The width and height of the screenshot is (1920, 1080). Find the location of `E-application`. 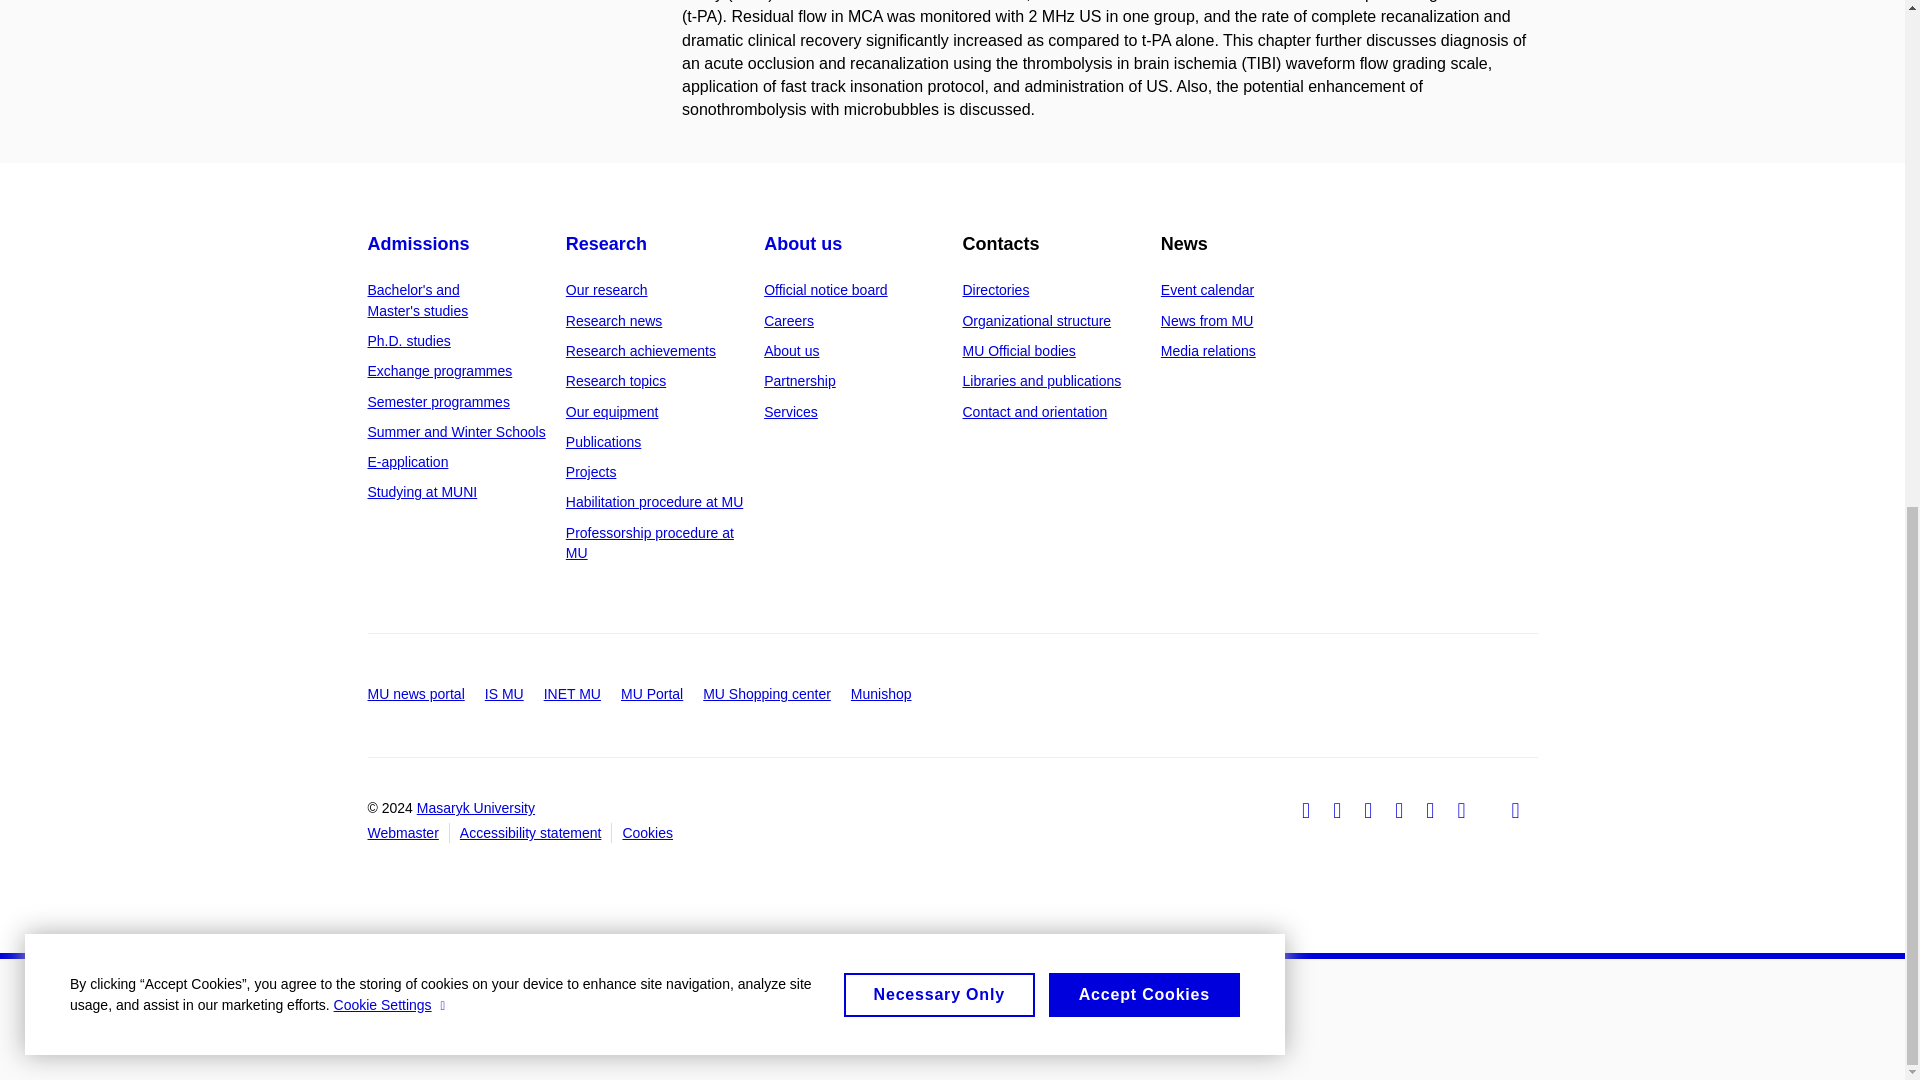

E-application is located at coordinates (408, 461).